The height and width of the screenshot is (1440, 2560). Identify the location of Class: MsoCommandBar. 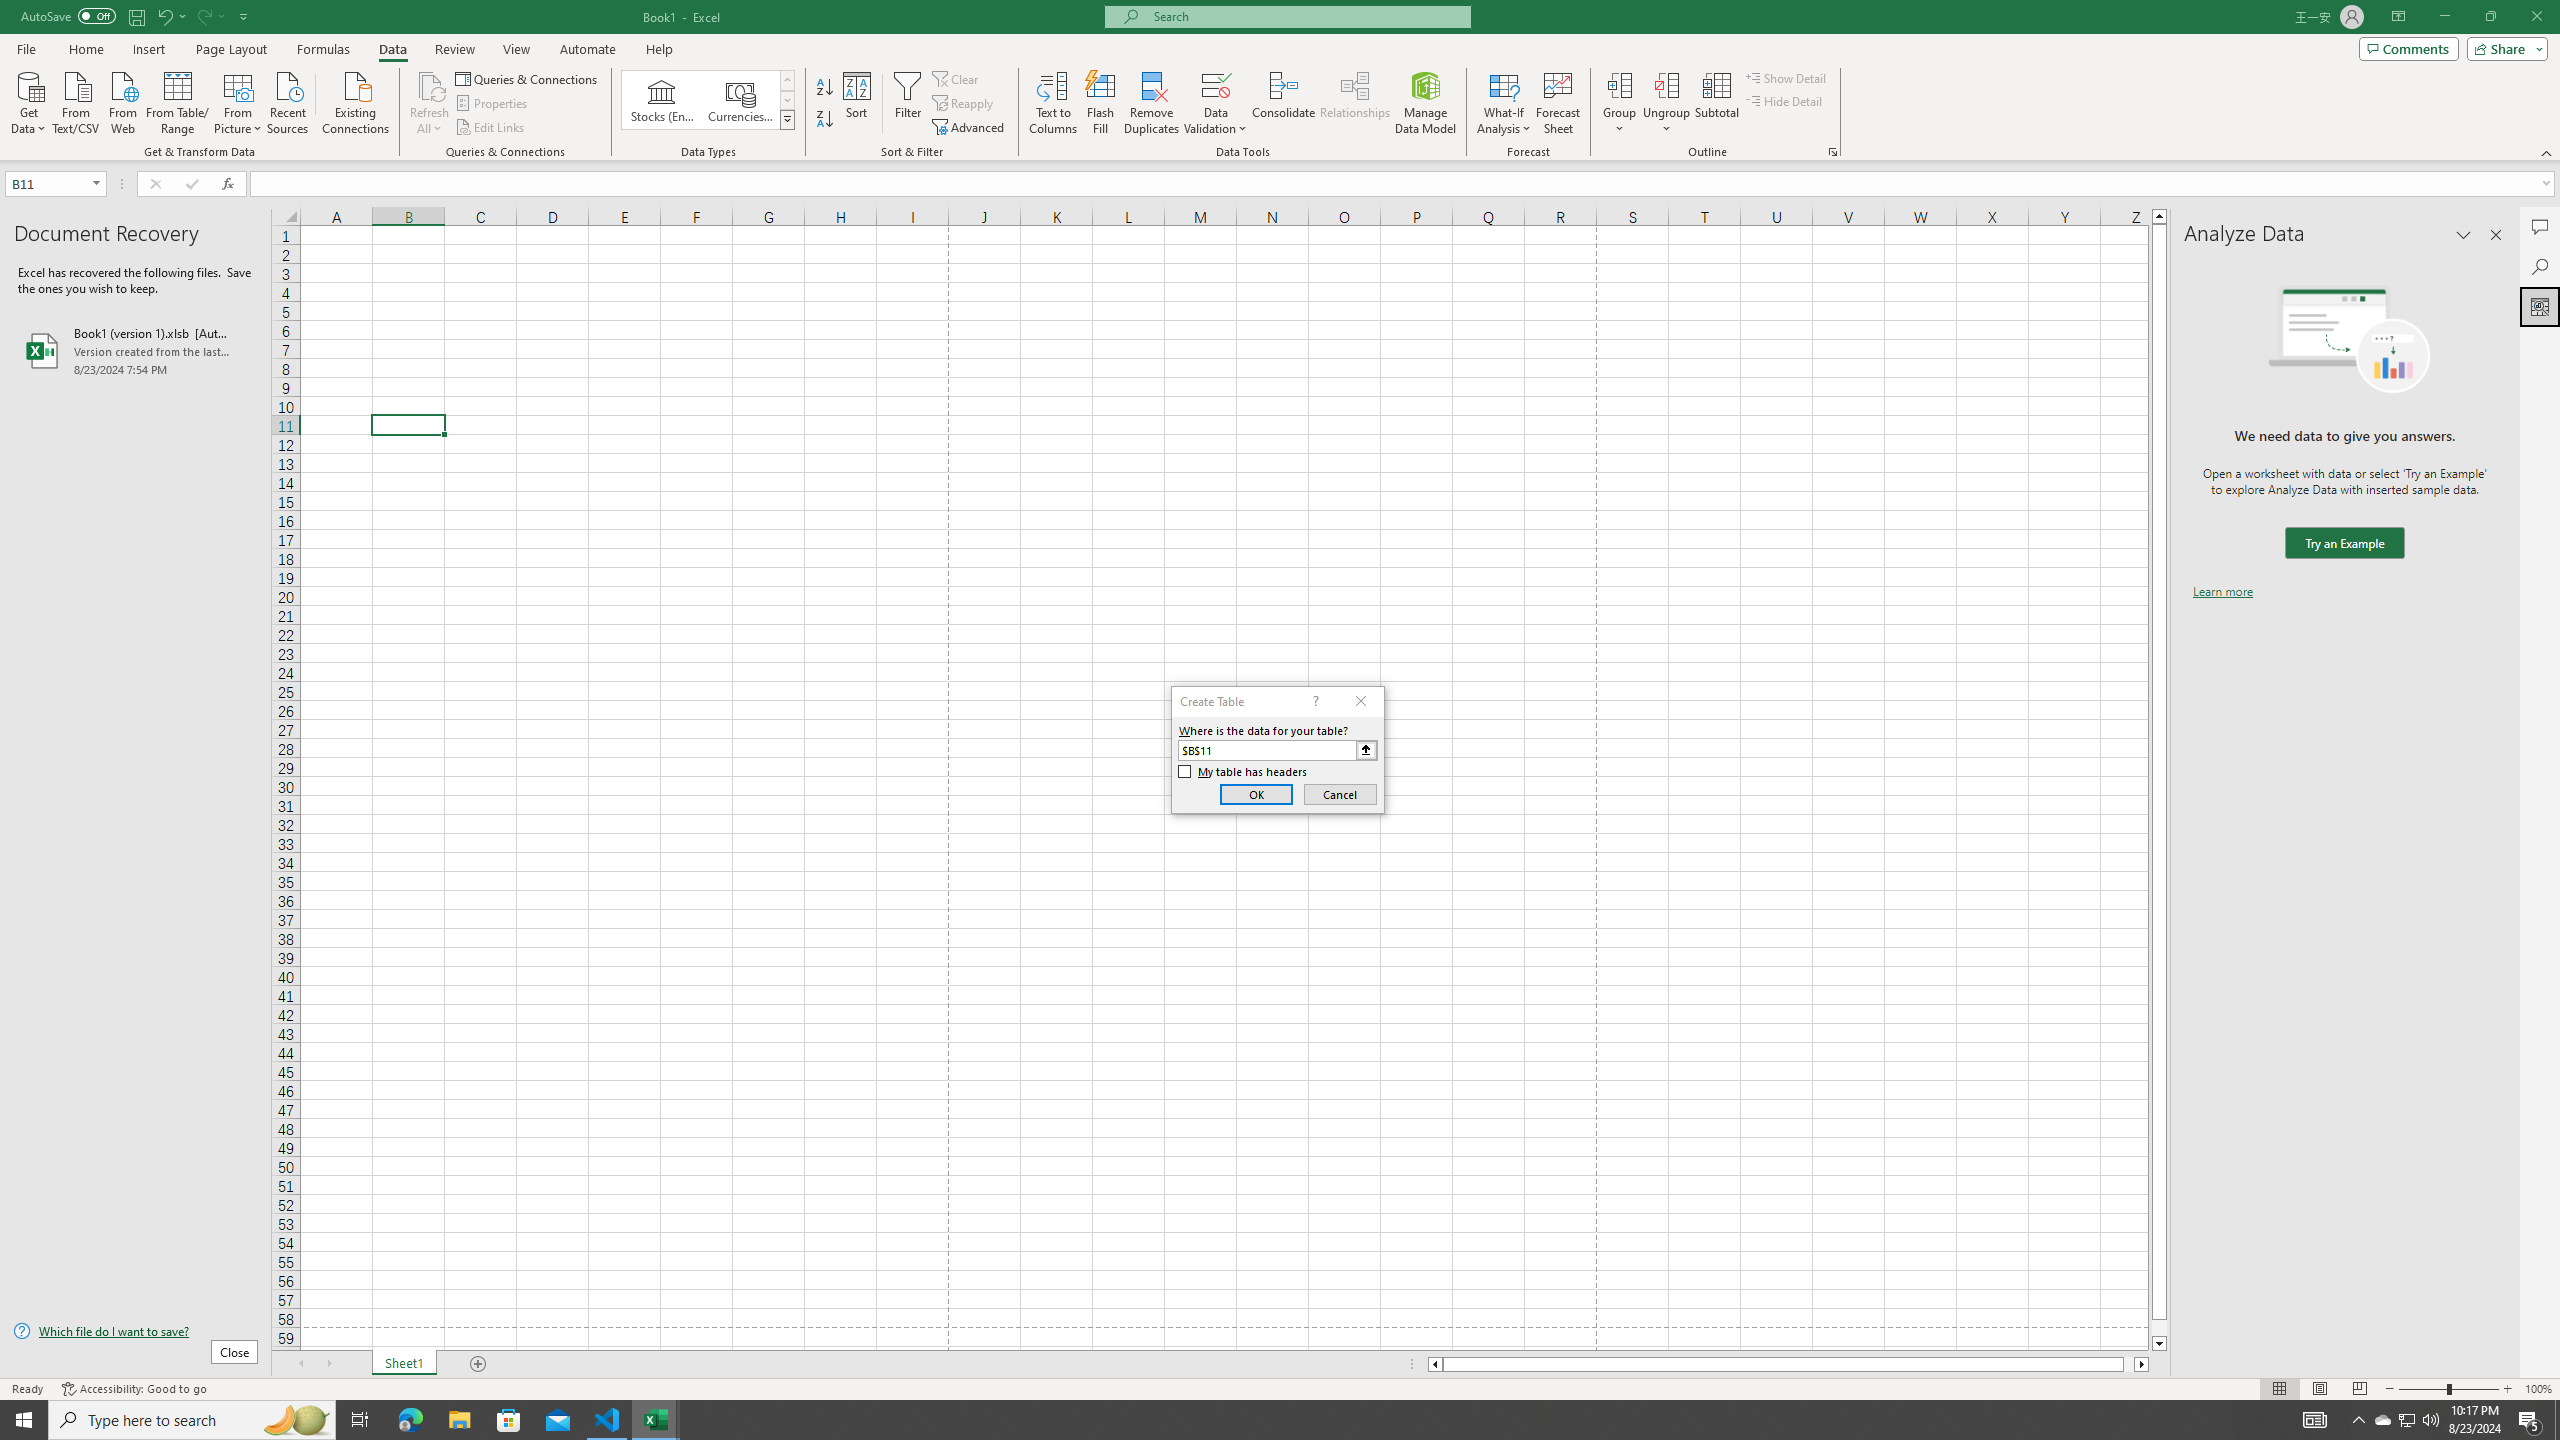
(1280, 80).